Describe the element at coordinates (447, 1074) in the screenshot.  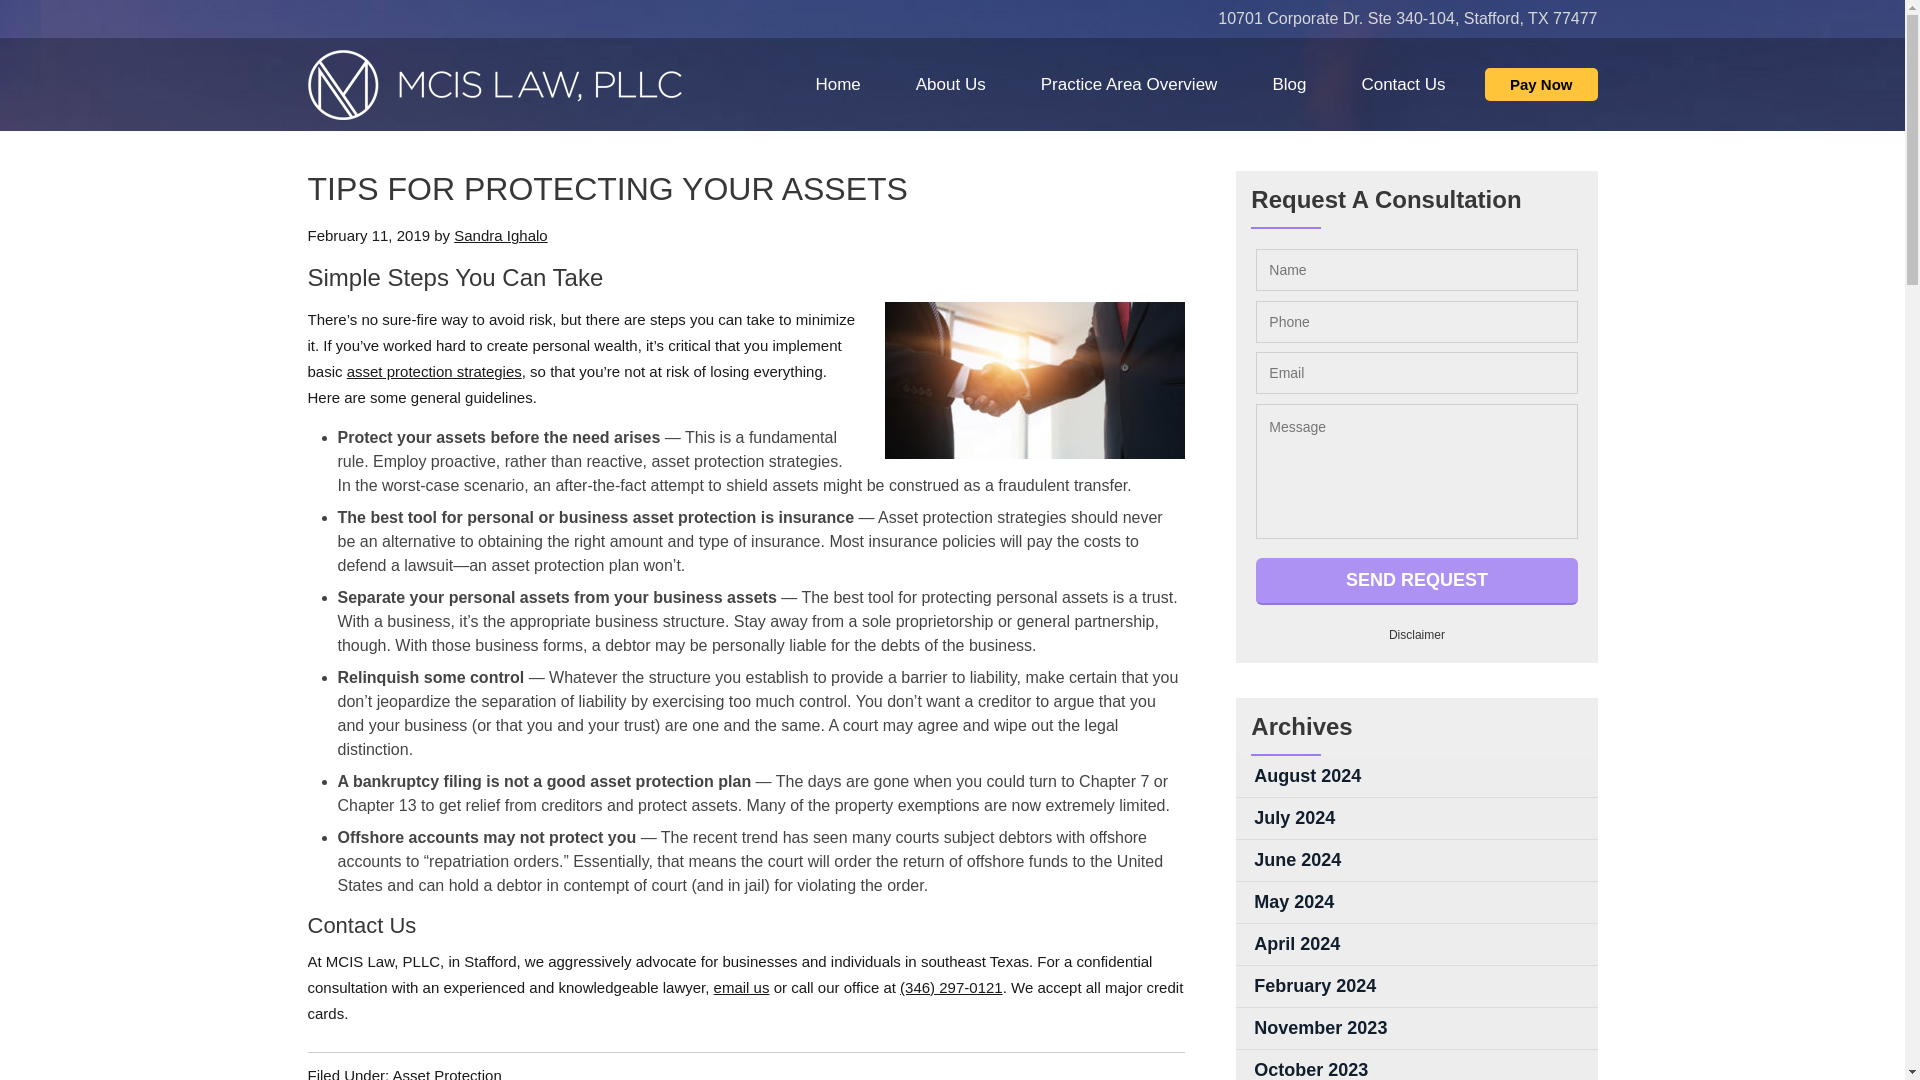
I see `Asset Protection` at that location.